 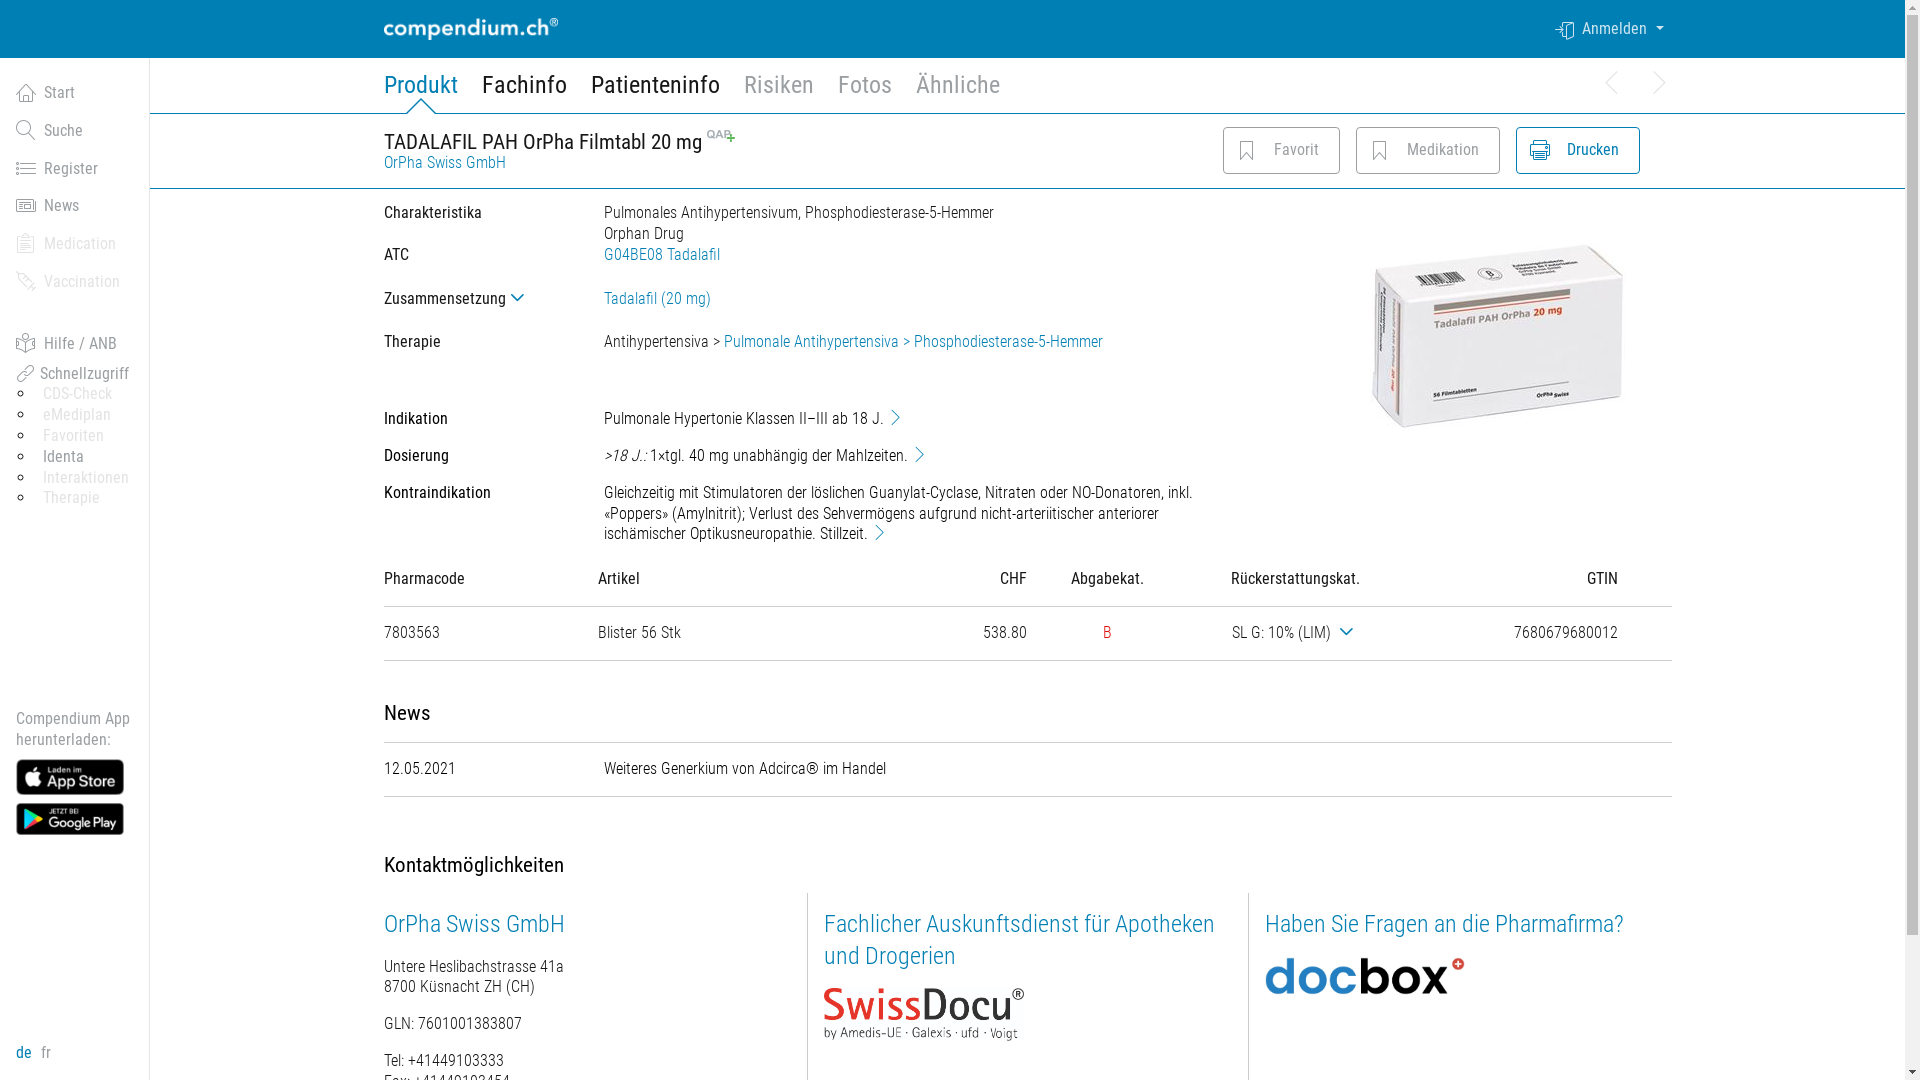 I want to click on Aufklappen, so click(x=520, y=298).